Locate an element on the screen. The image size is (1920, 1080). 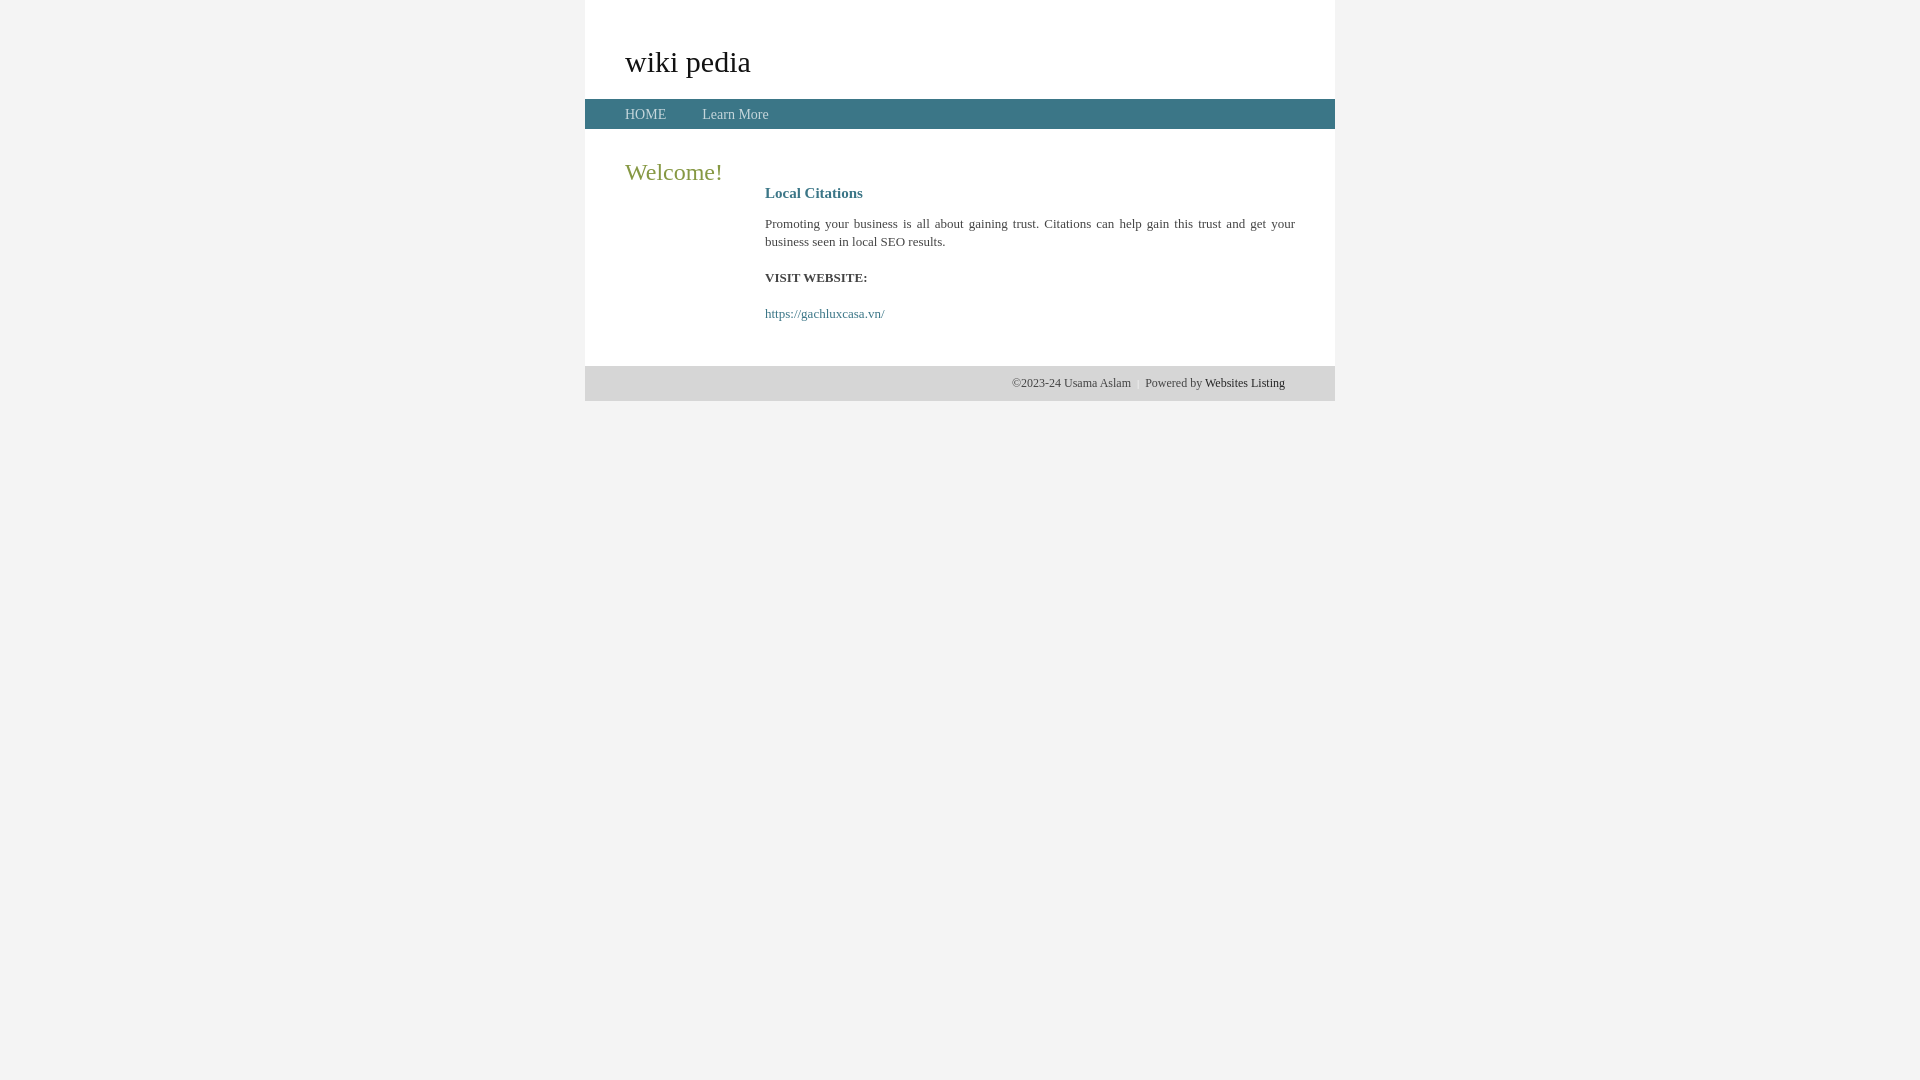
wiki pedia is located at coordinates (688, 61).